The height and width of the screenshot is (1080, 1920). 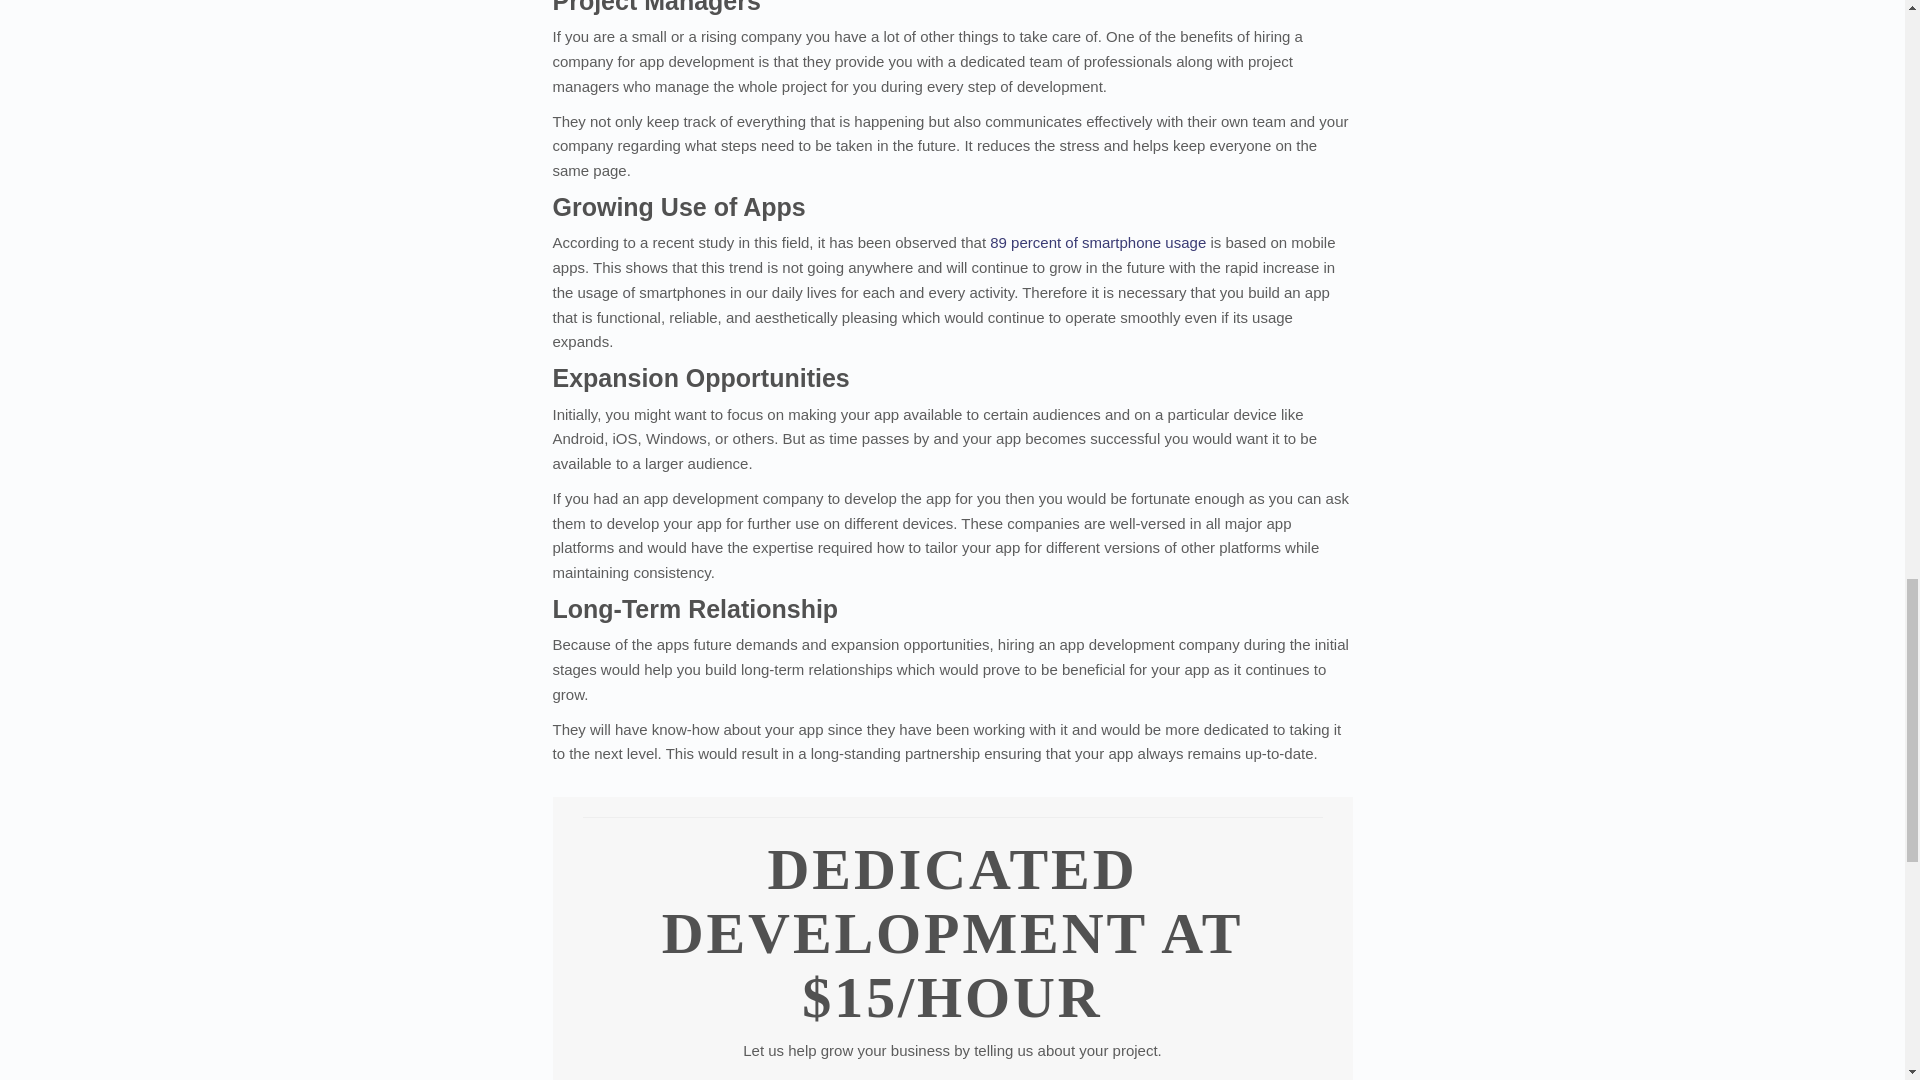 I want to click on REQUEST A FREE QUOTE, so click(x=674, y=1078).